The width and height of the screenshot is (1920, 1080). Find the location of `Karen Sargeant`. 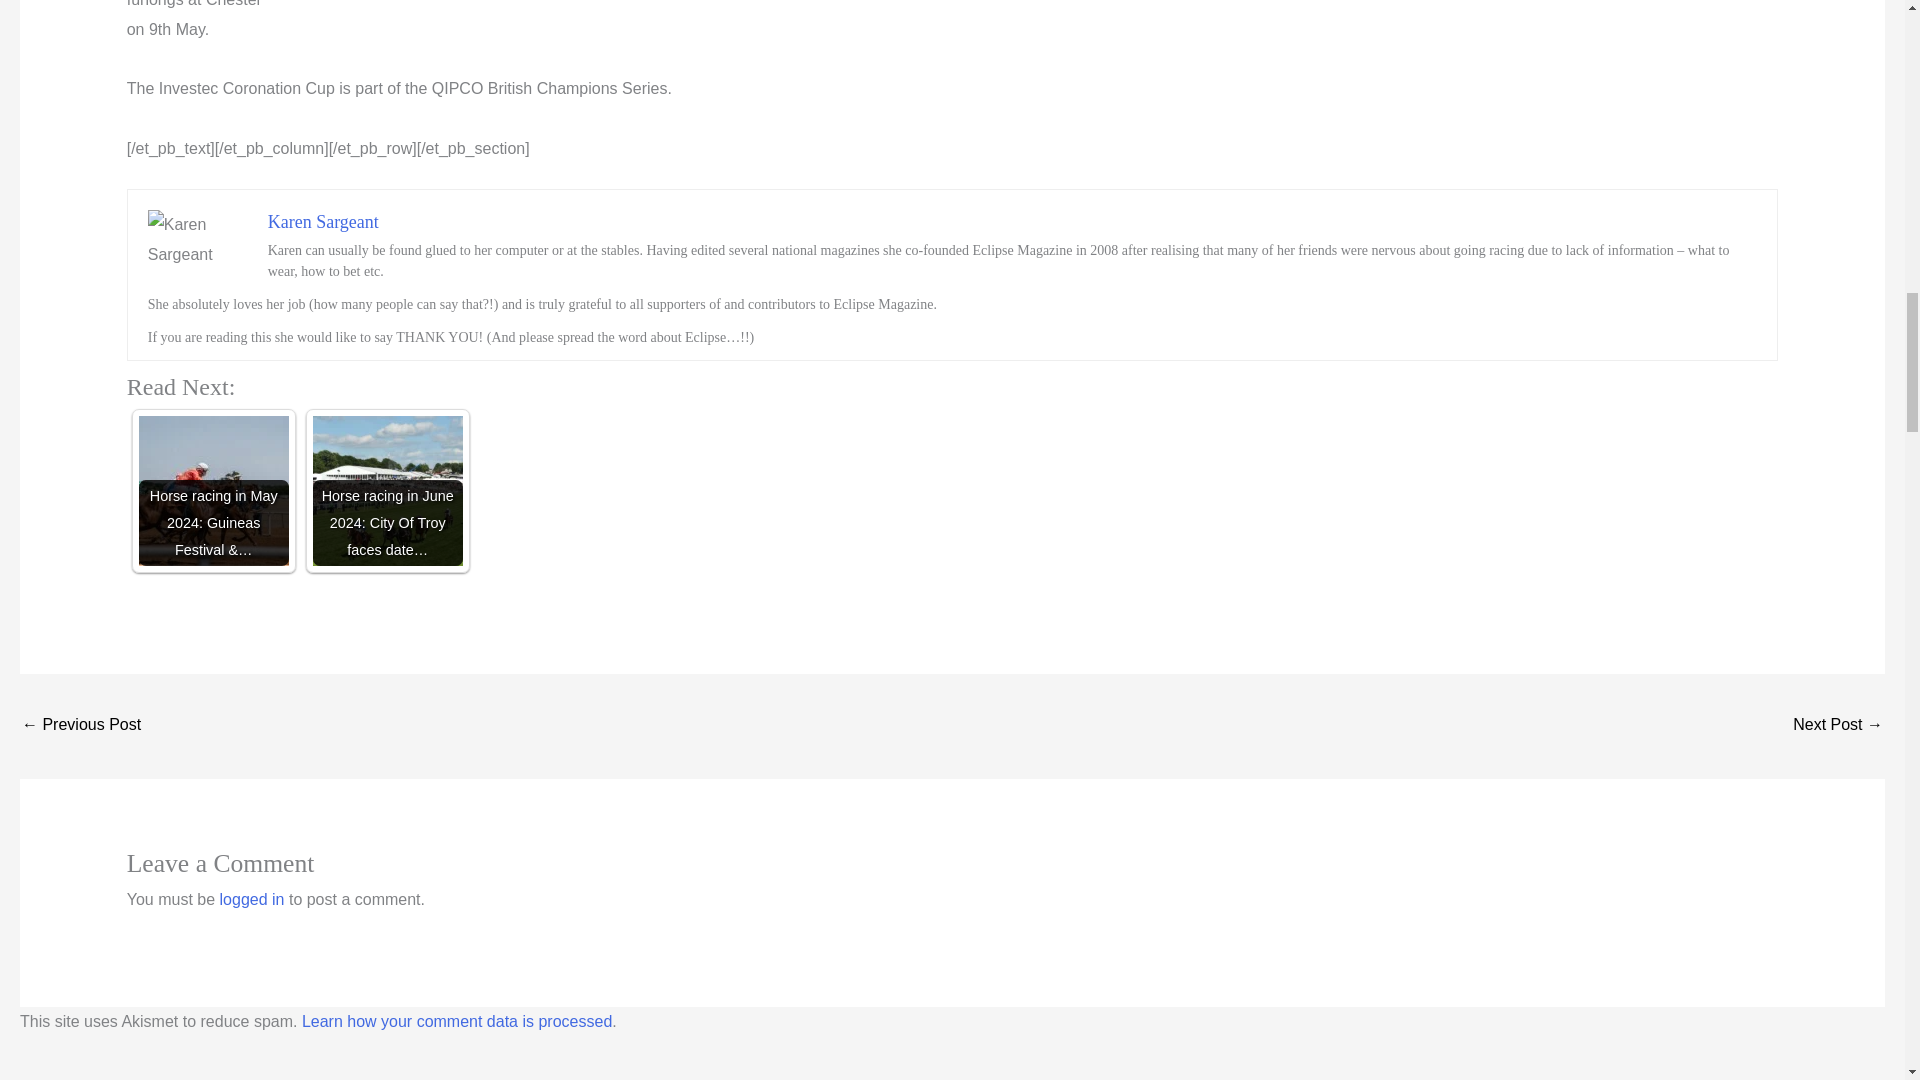

Karen Sargeant is located at coordinates (323, 222).